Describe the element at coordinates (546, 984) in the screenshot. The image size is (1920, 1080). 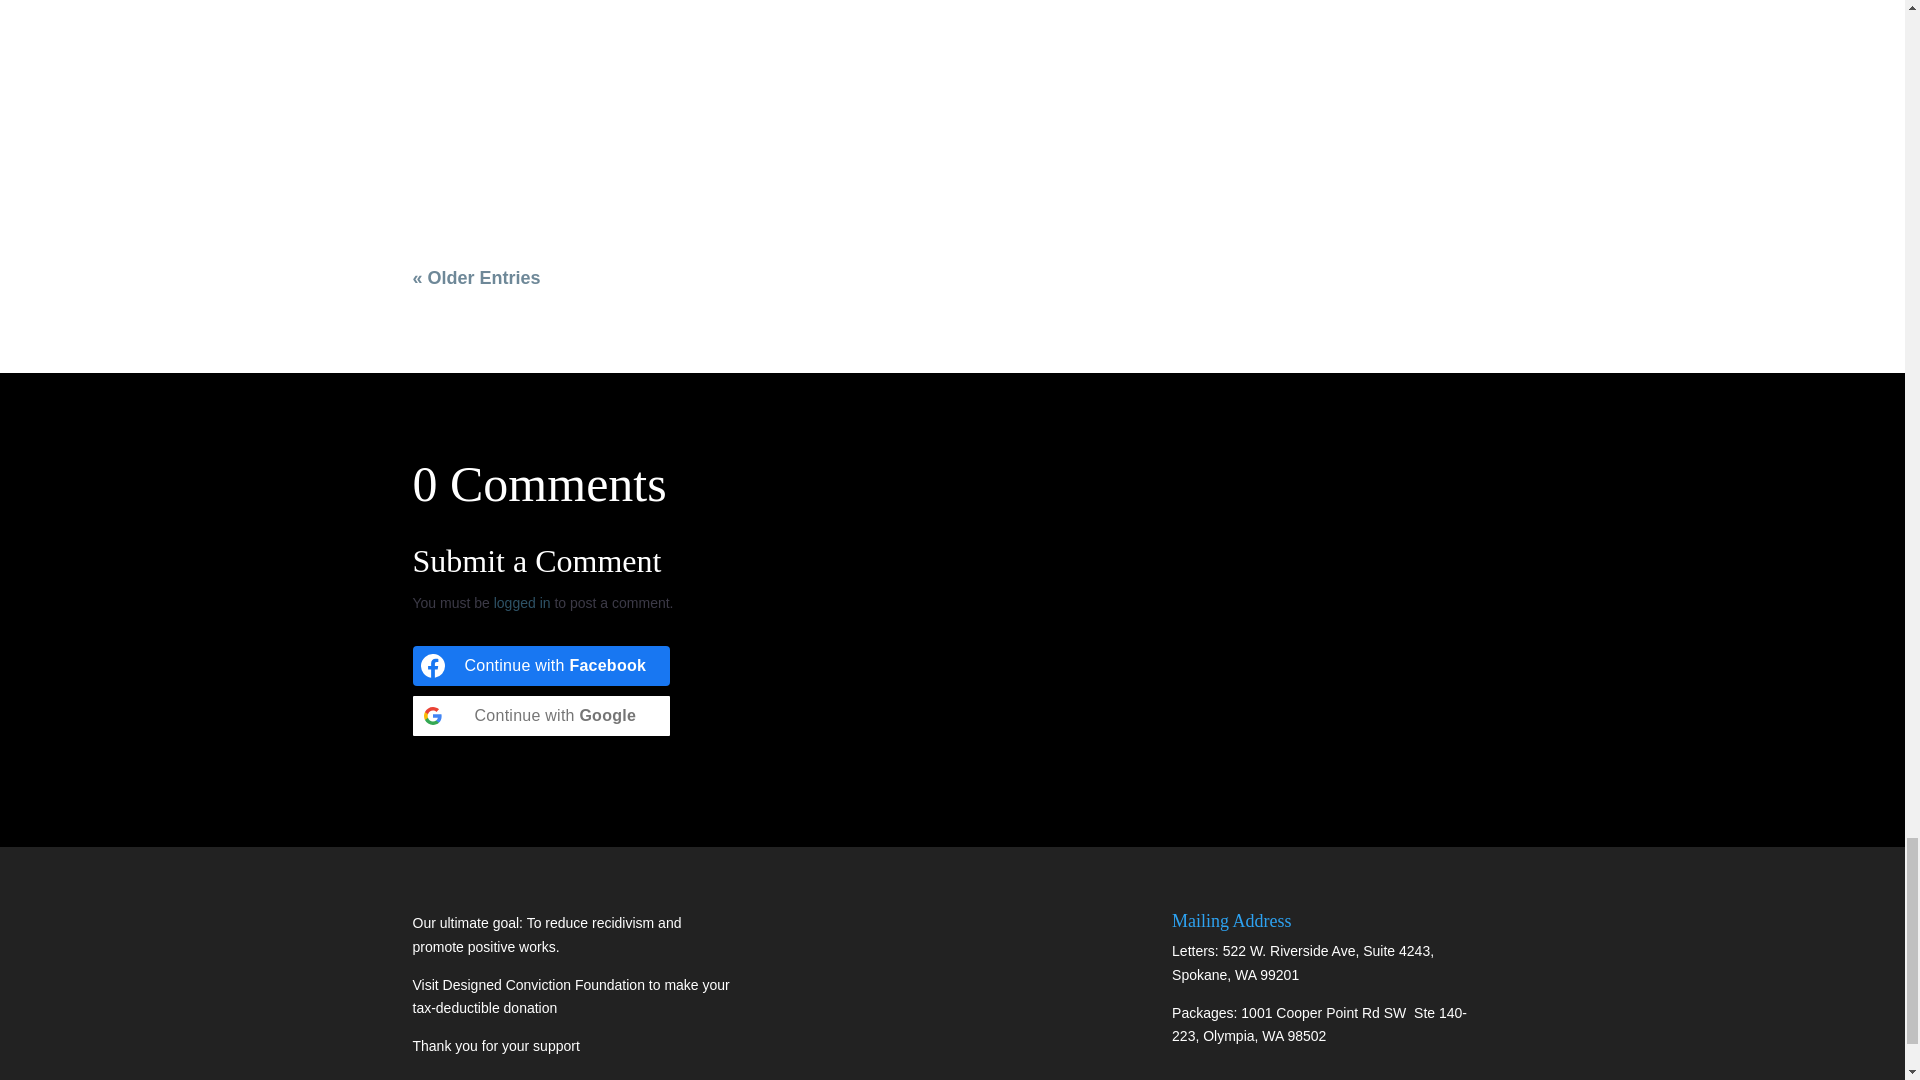
I see `Designed Conviction Foundation` at that location.